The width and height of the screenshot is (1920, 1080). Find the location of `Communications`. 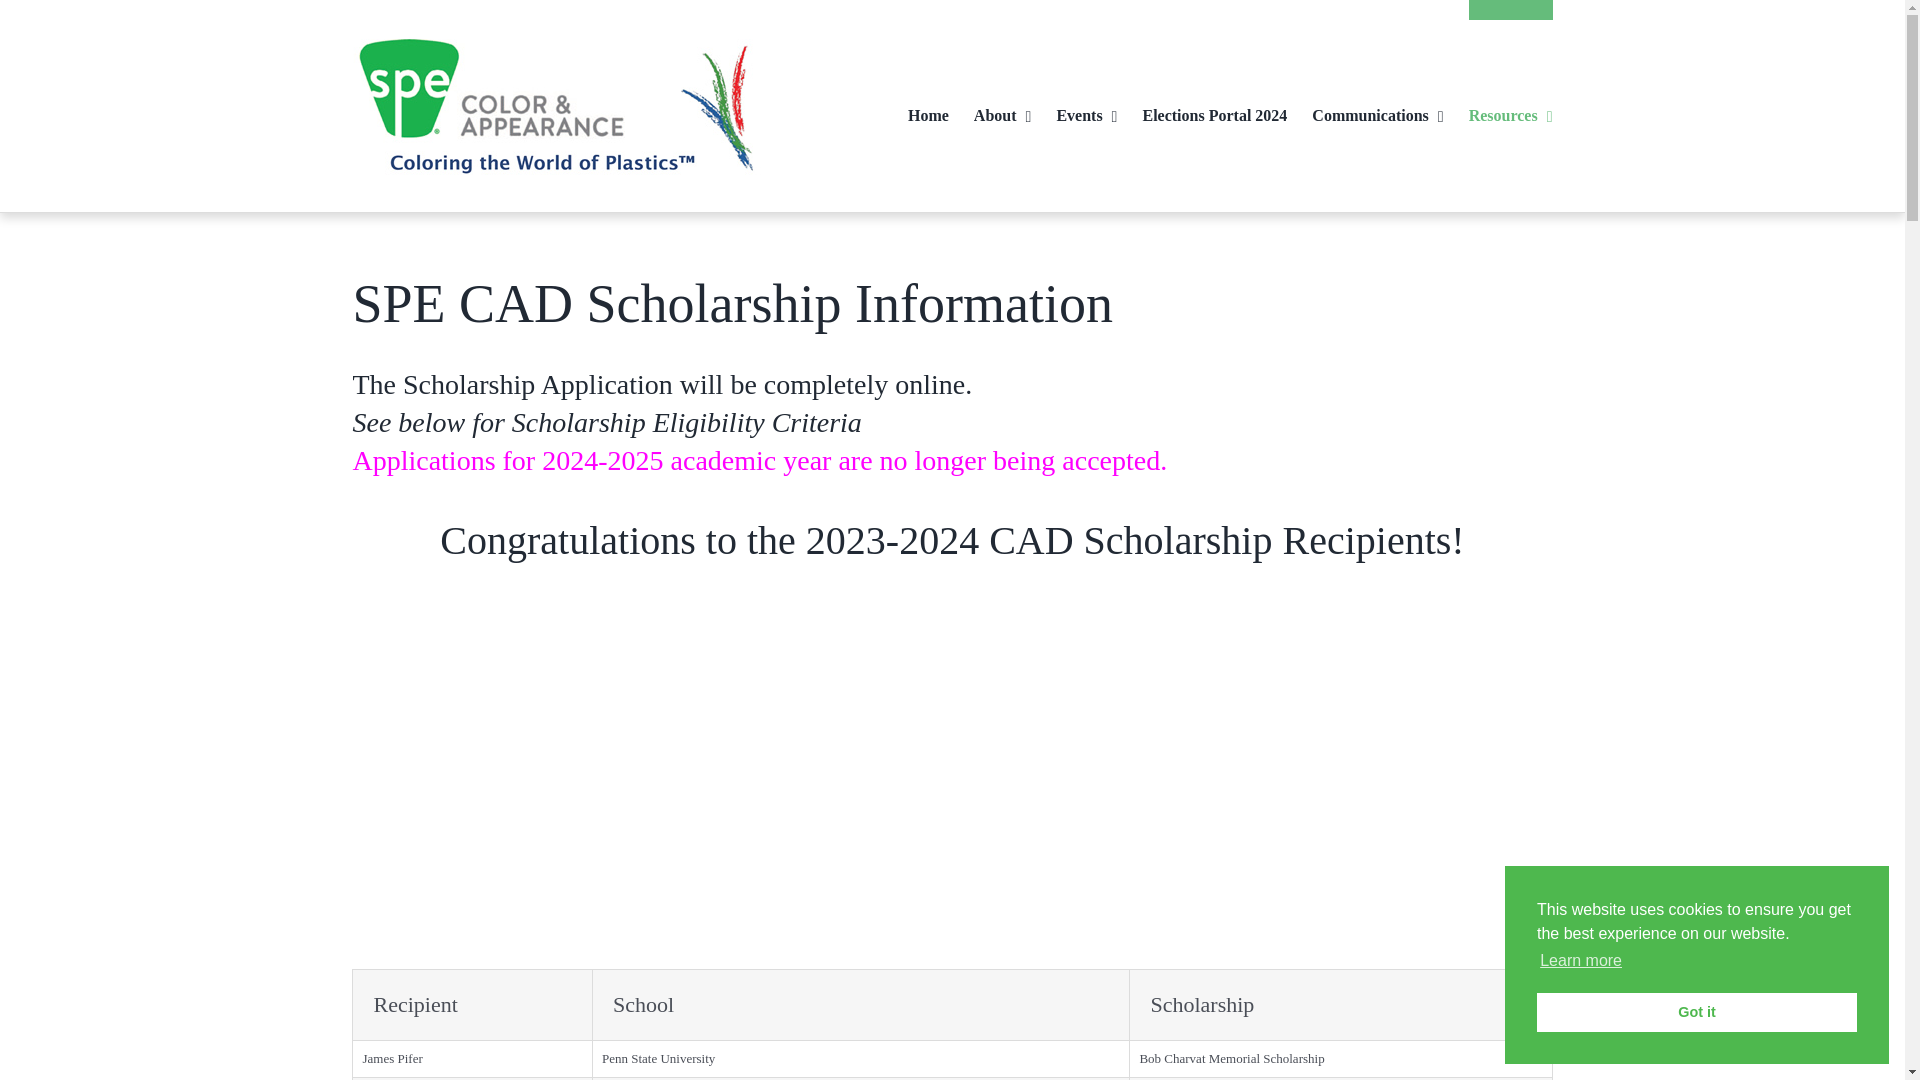

Communications is located at coordinates (1377, 106).